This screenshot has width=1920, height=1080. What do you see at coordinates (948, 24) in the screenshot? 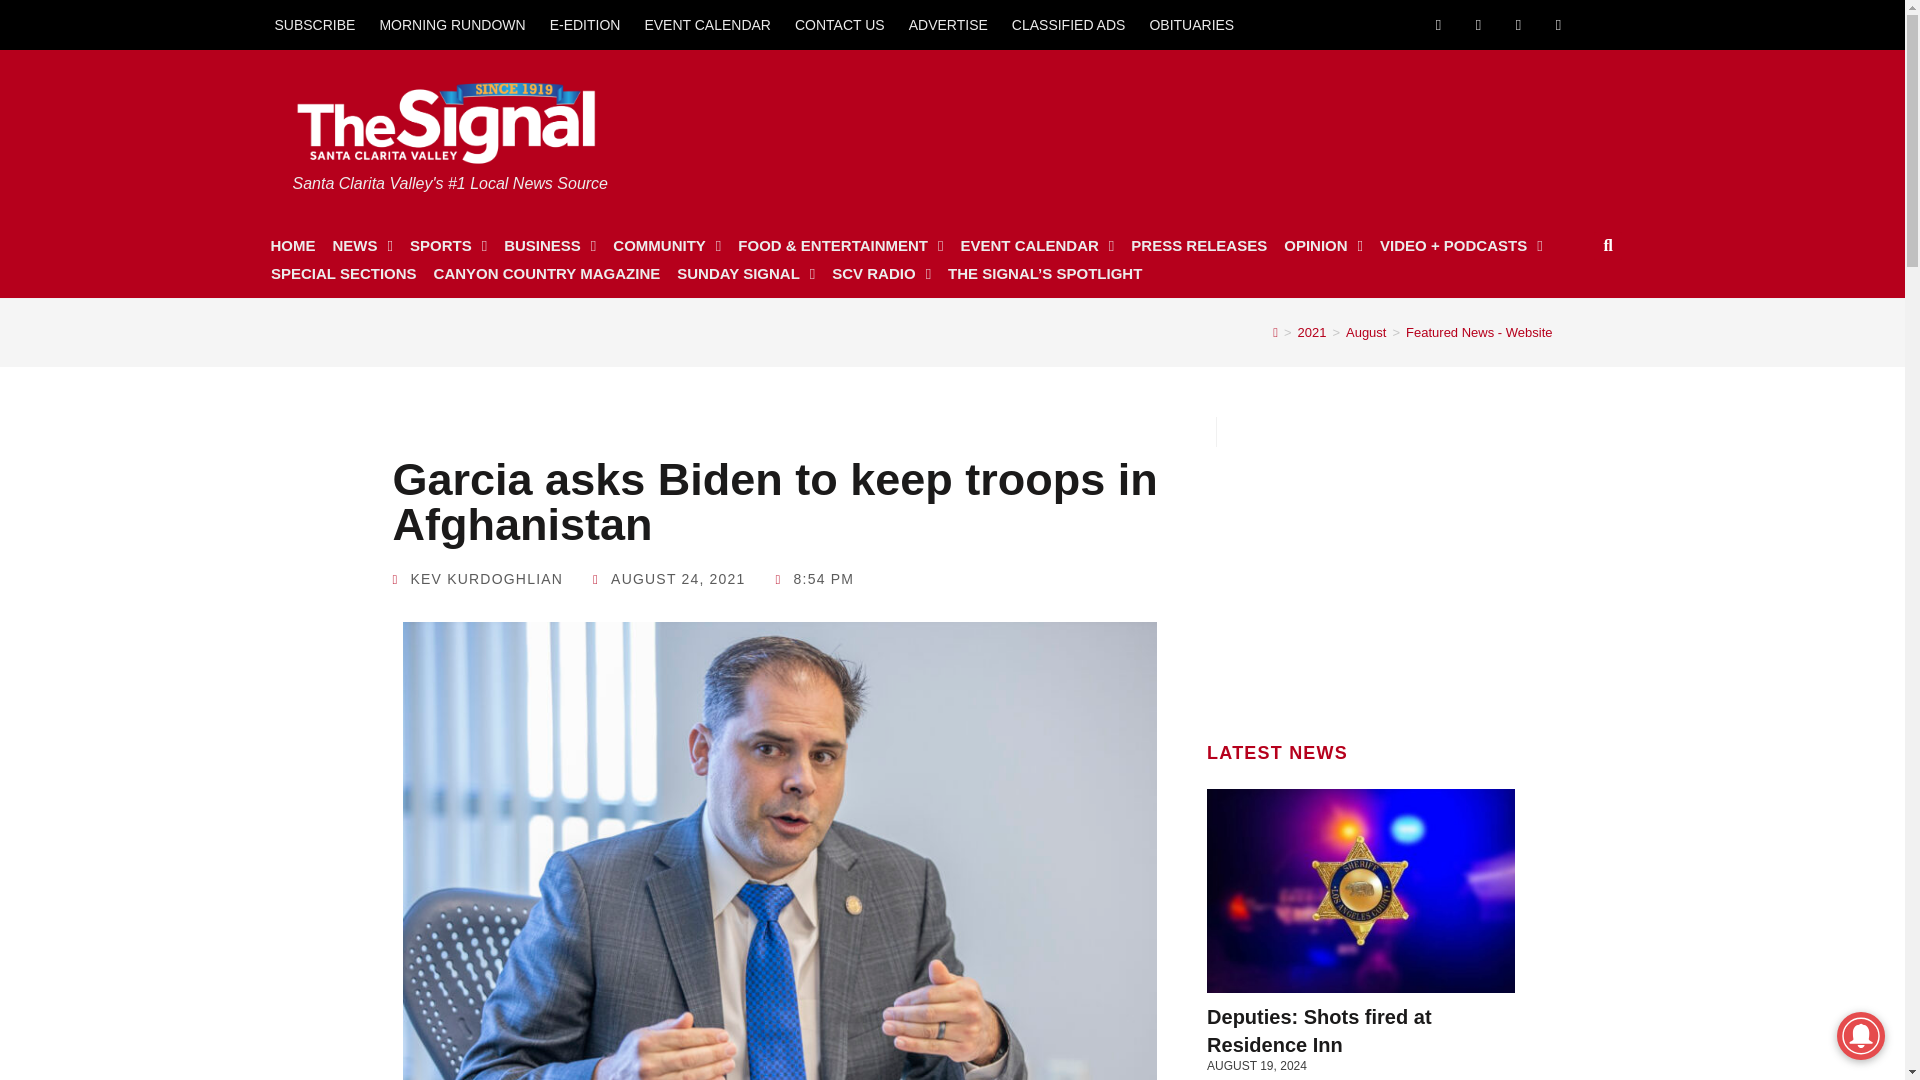
I see `ADVERTISE` at bounding box center [948, 24].